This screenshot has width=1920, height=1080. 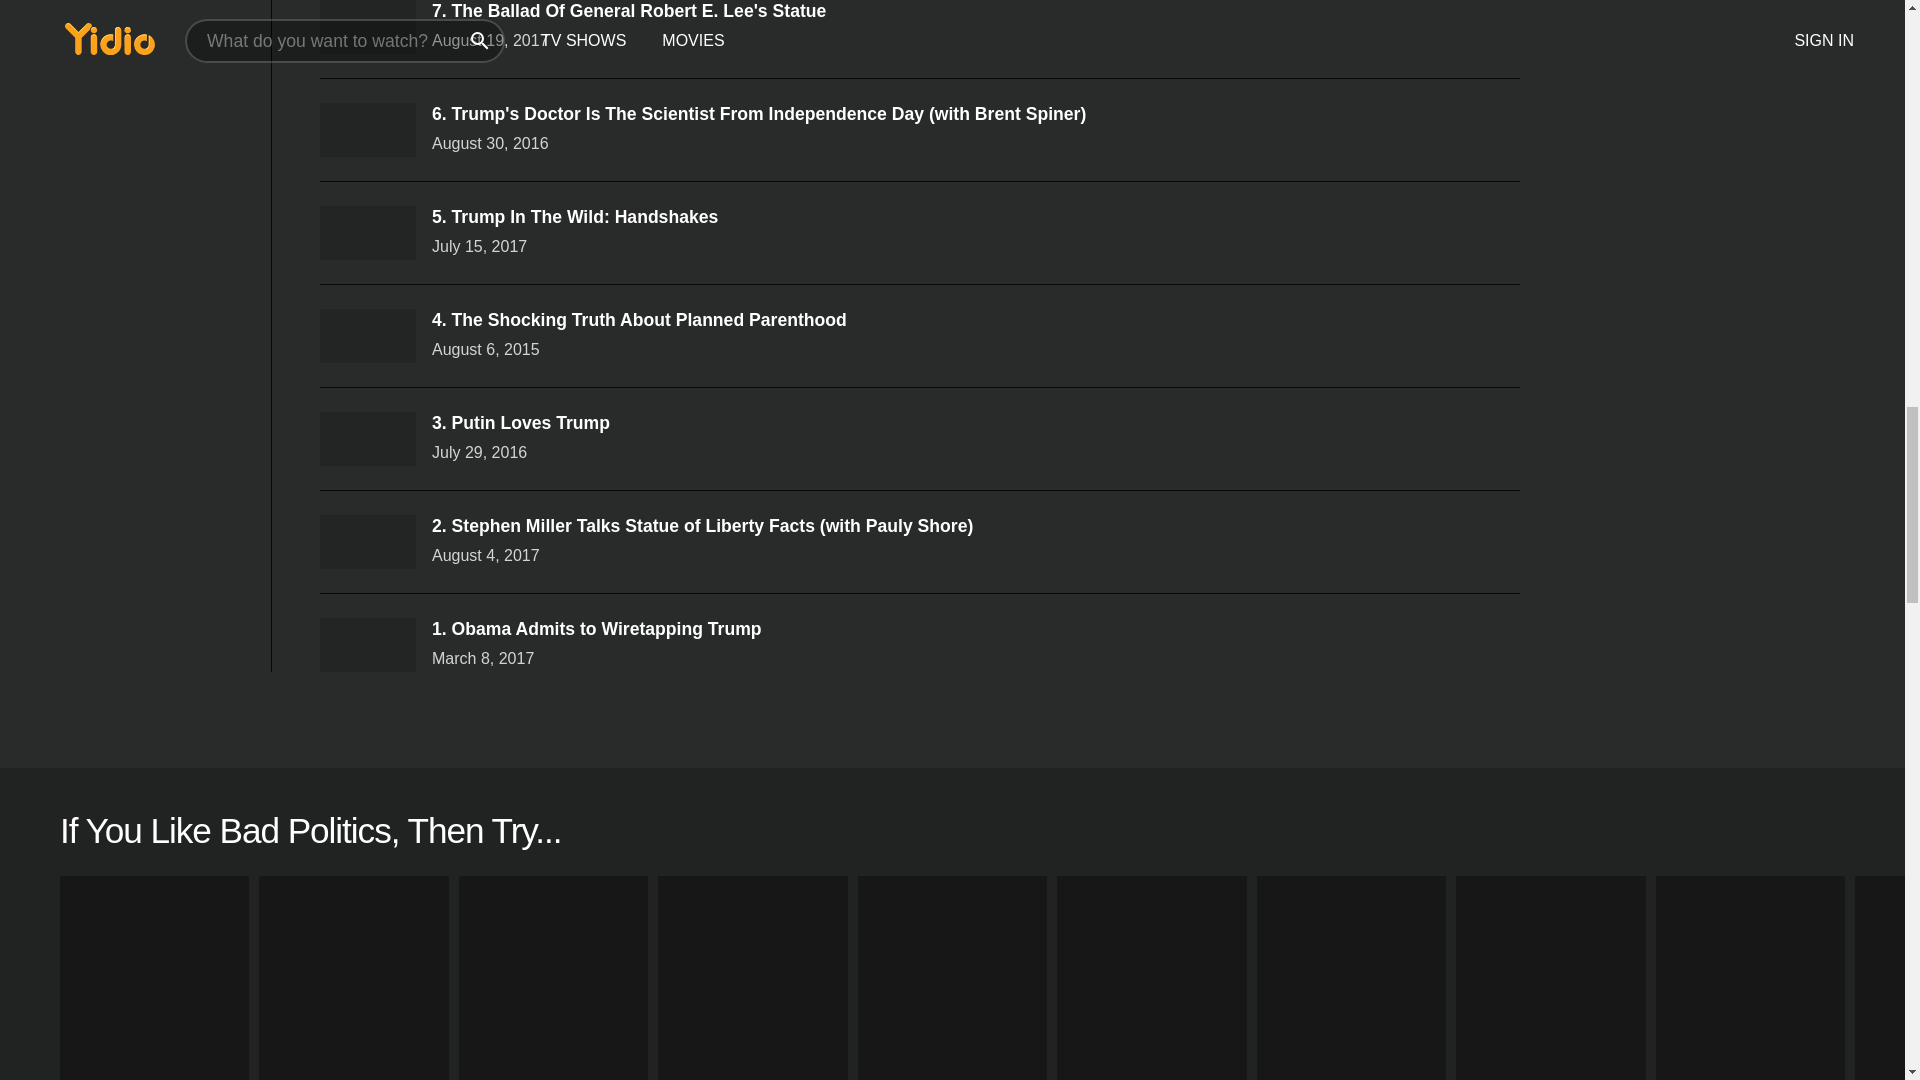 I want to click on Smiling Friends, so click(x=1351, y=978).